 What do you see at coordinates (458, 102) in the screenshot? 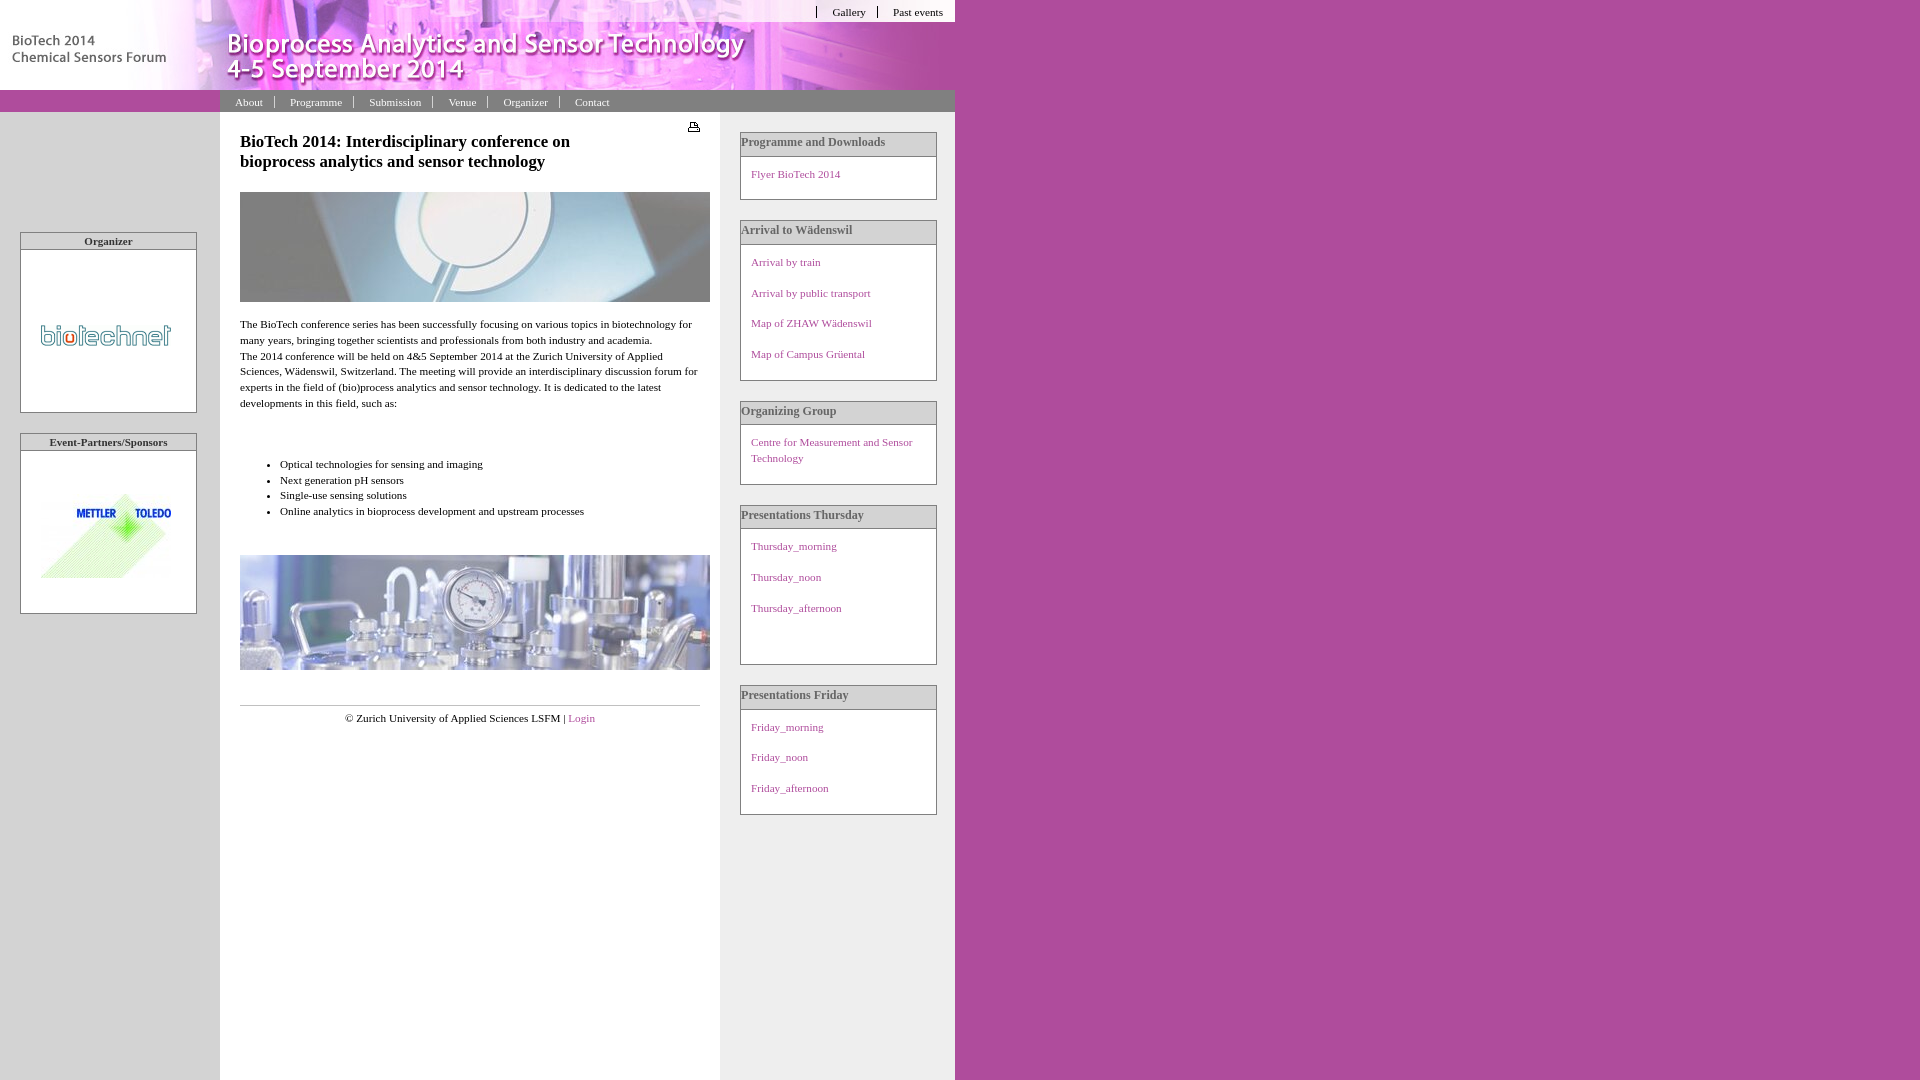
I see `Venue` at bounding box center [458, 102].